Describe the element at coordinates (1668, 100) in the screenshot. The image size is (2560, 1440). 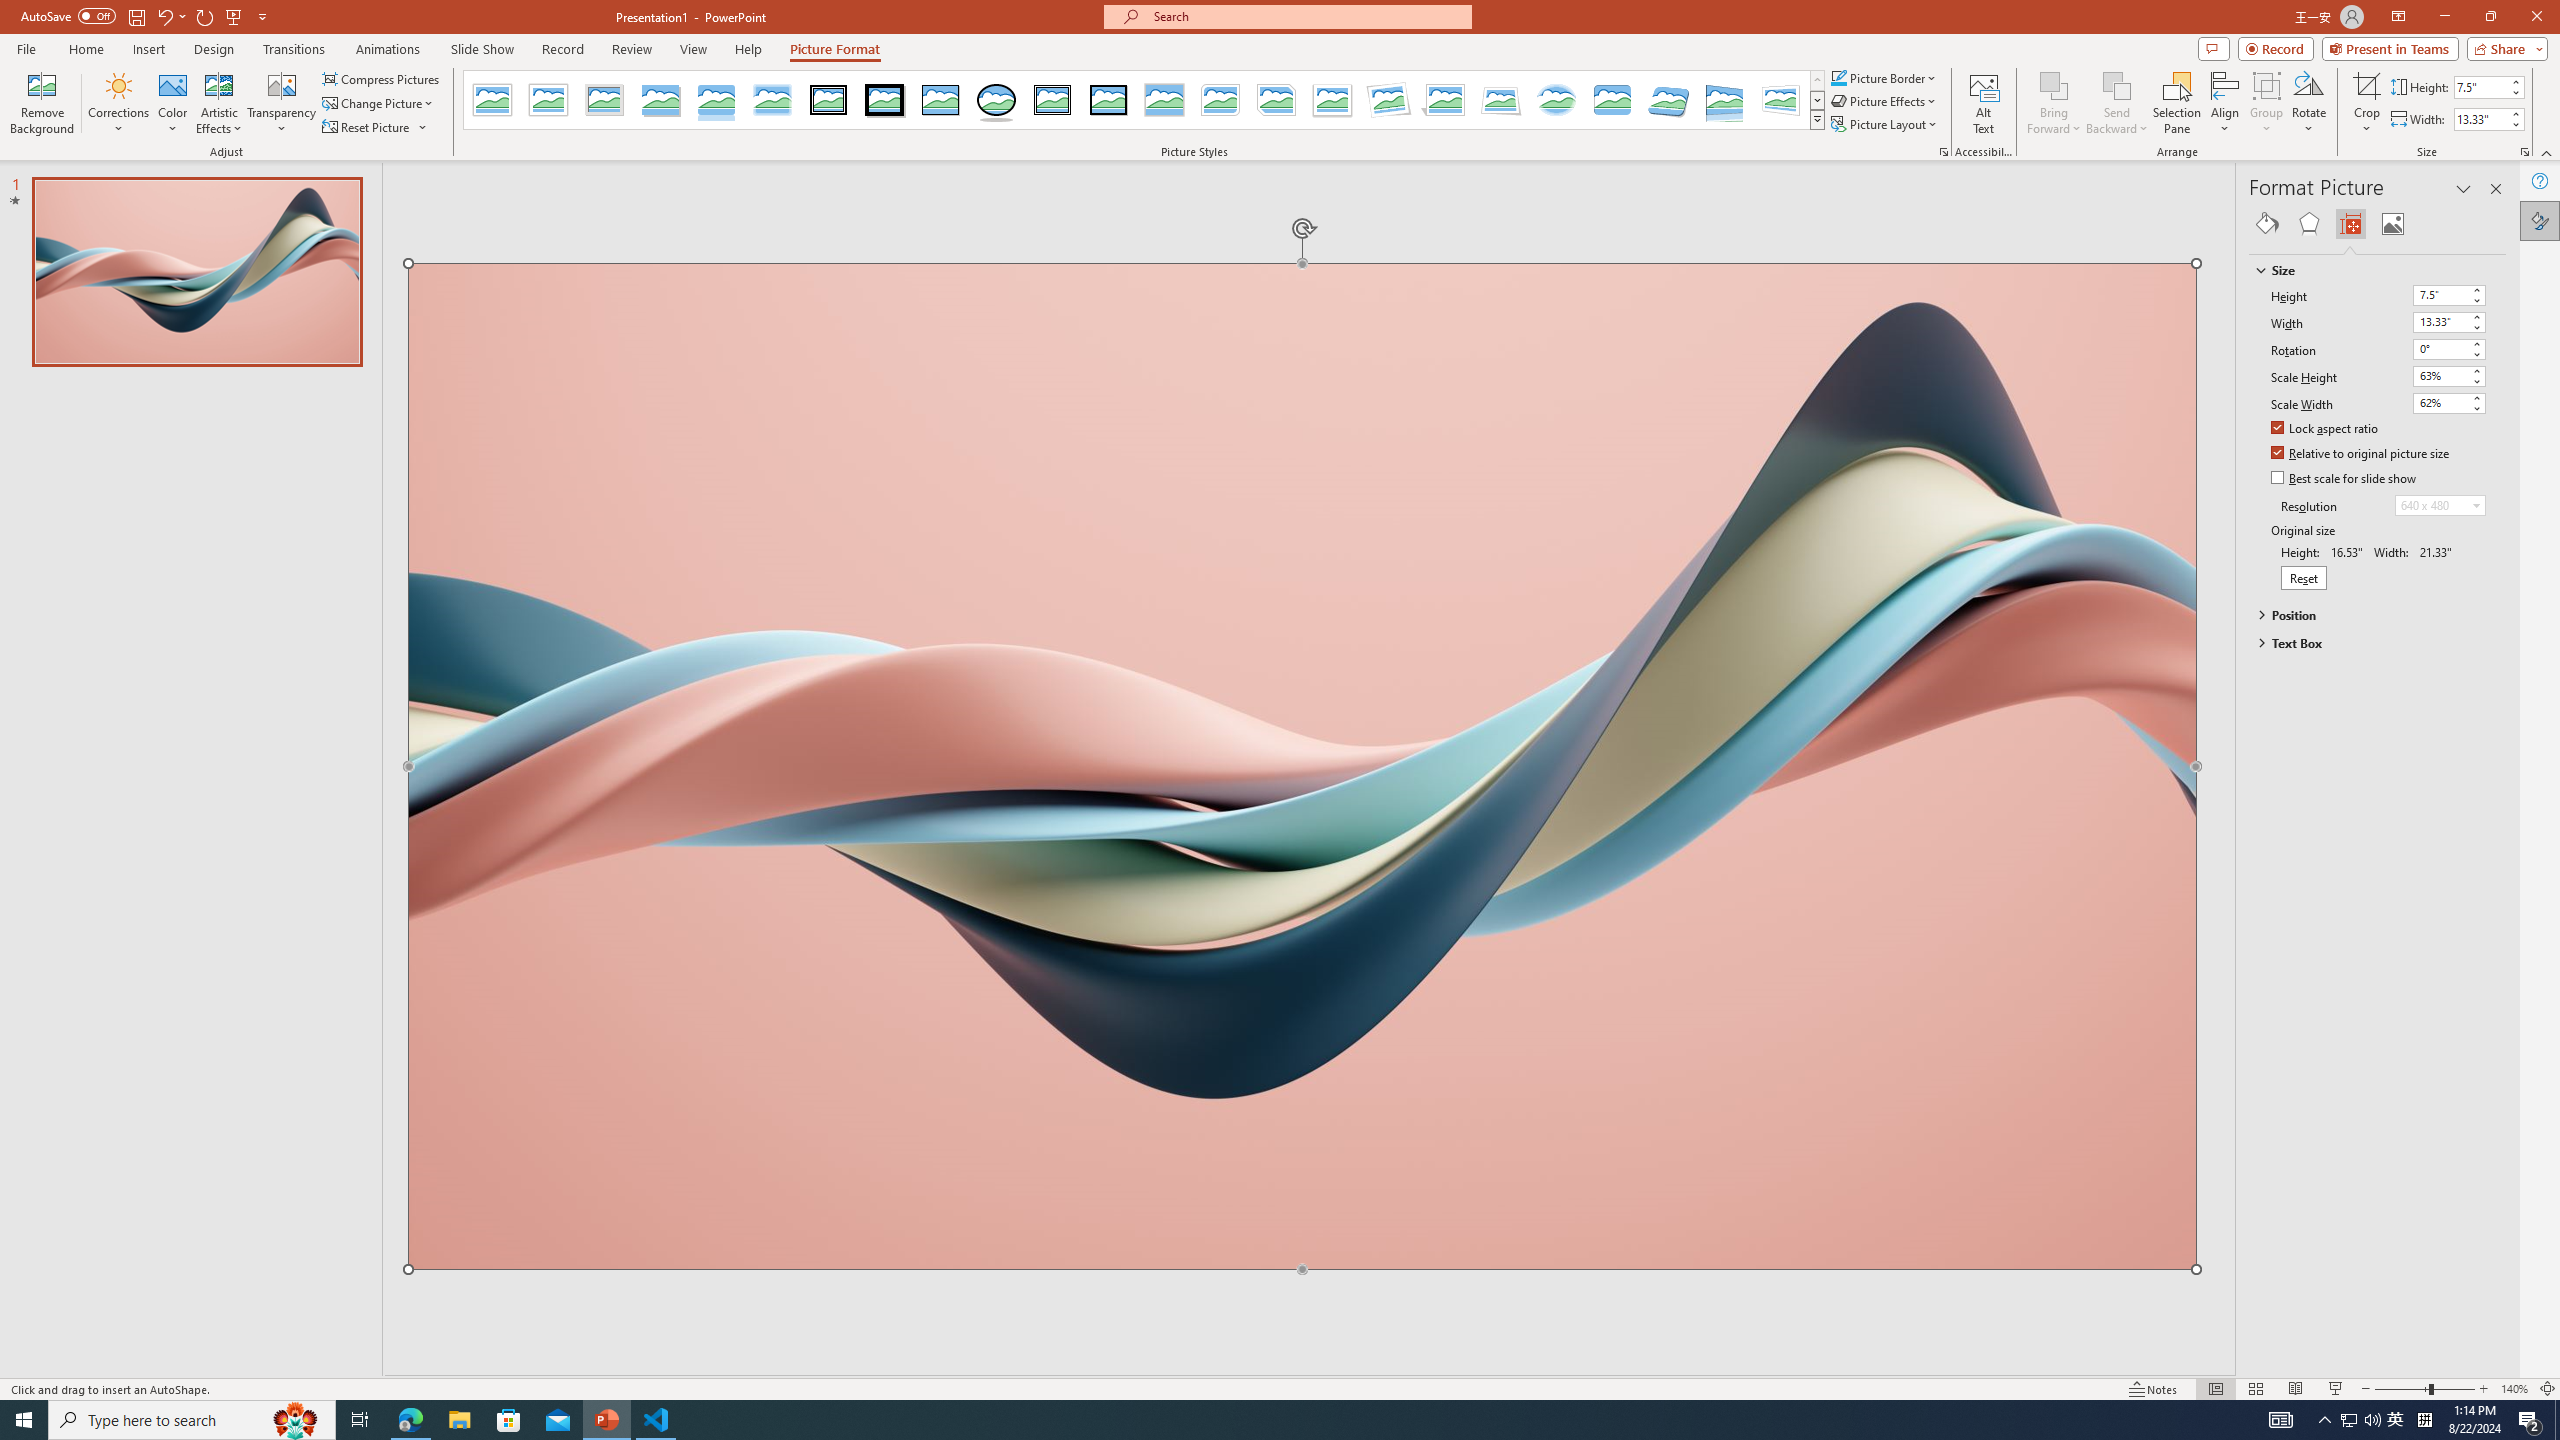
I see `Bevel Perspective` at that location.